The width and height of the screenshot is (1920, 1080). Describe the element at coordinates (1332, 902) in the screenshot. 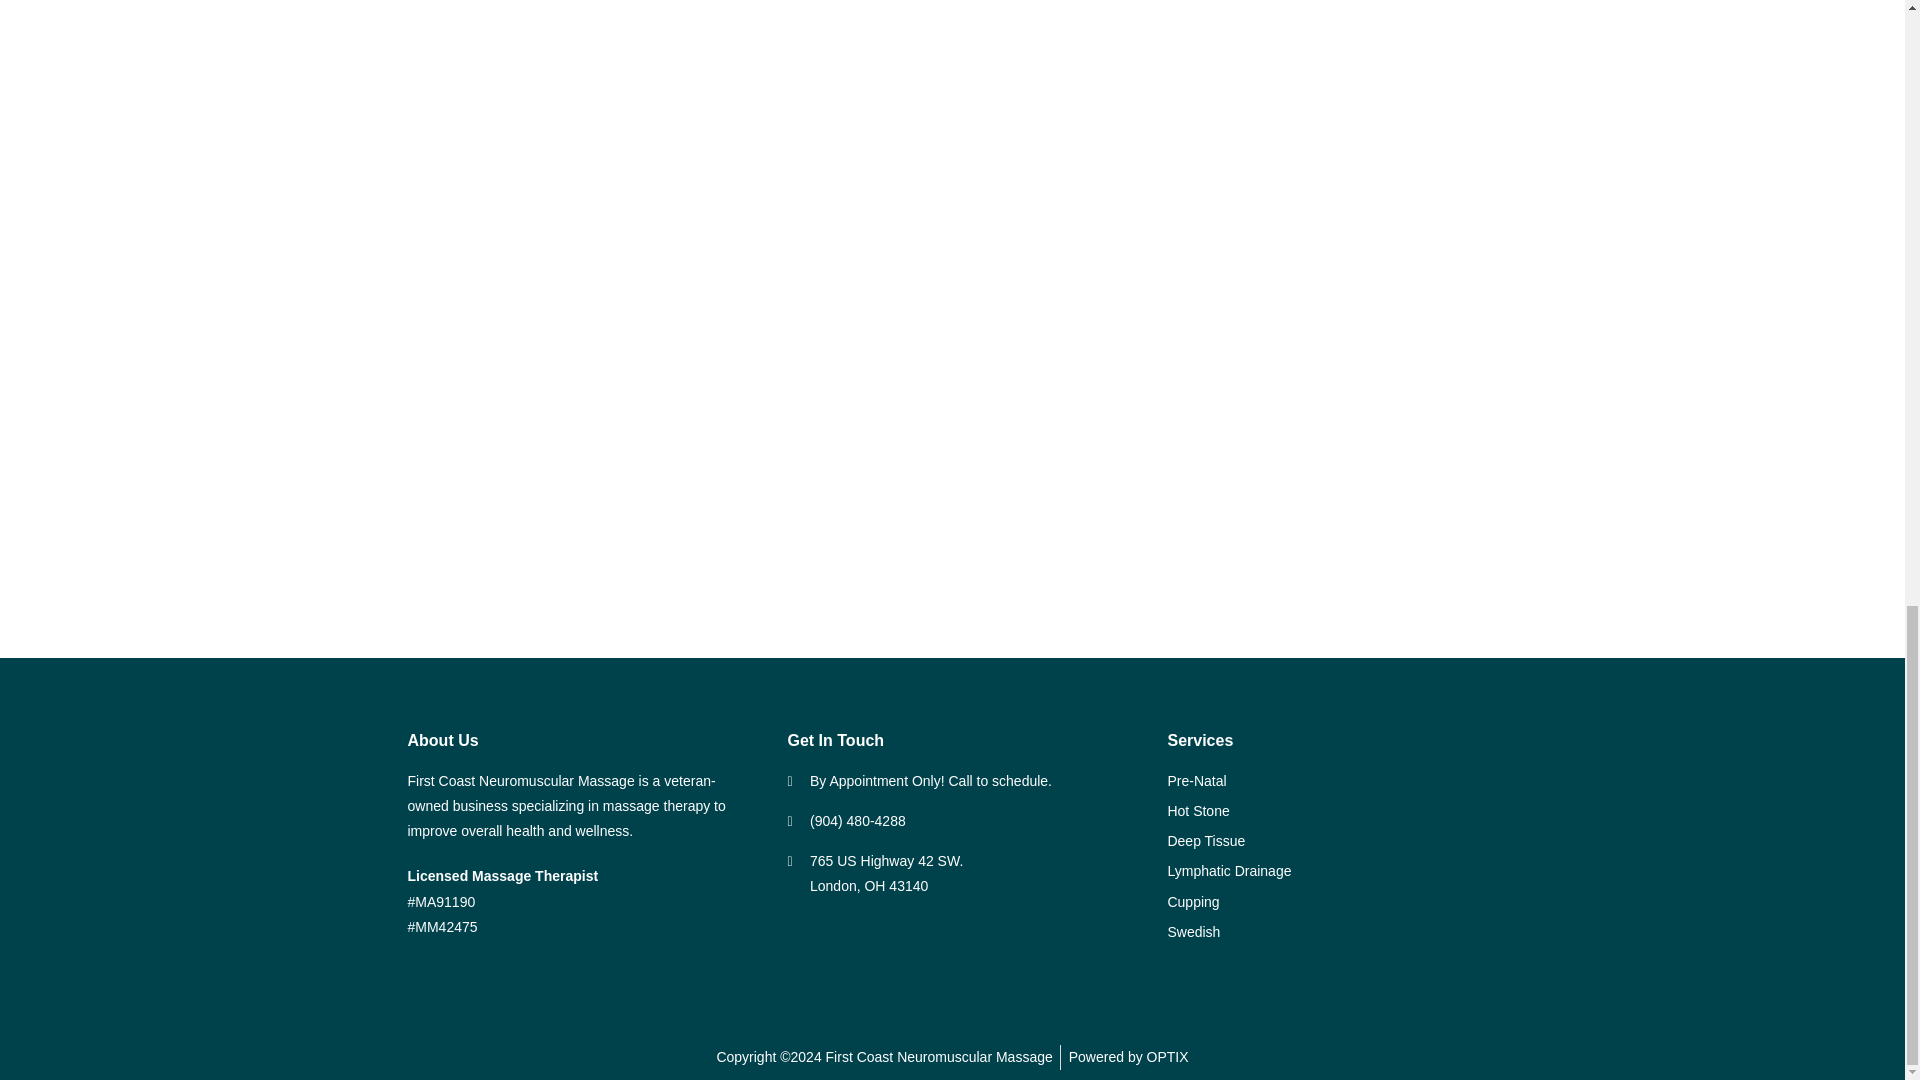

I see `Cupping` at that location.